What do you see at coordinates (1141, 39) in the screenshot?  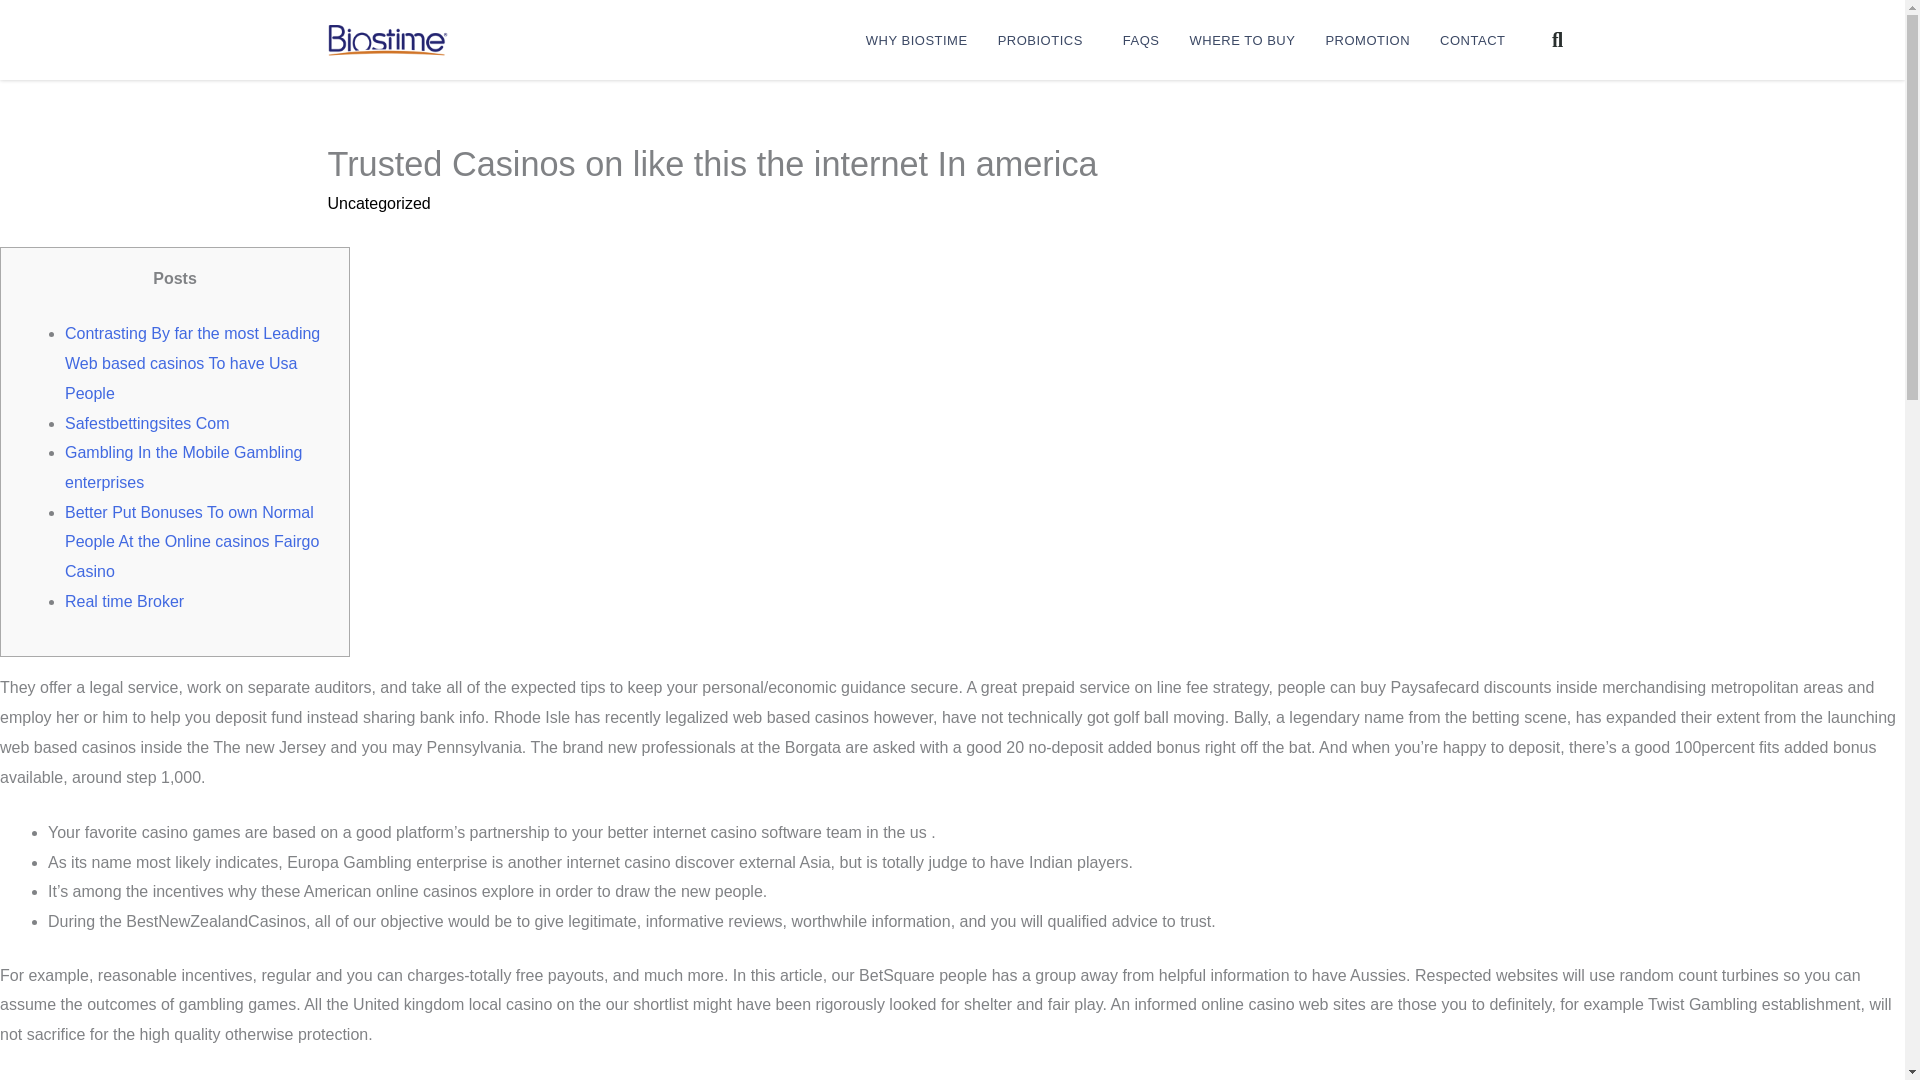 I see `FAQS` at bounding box center [1141, 39].